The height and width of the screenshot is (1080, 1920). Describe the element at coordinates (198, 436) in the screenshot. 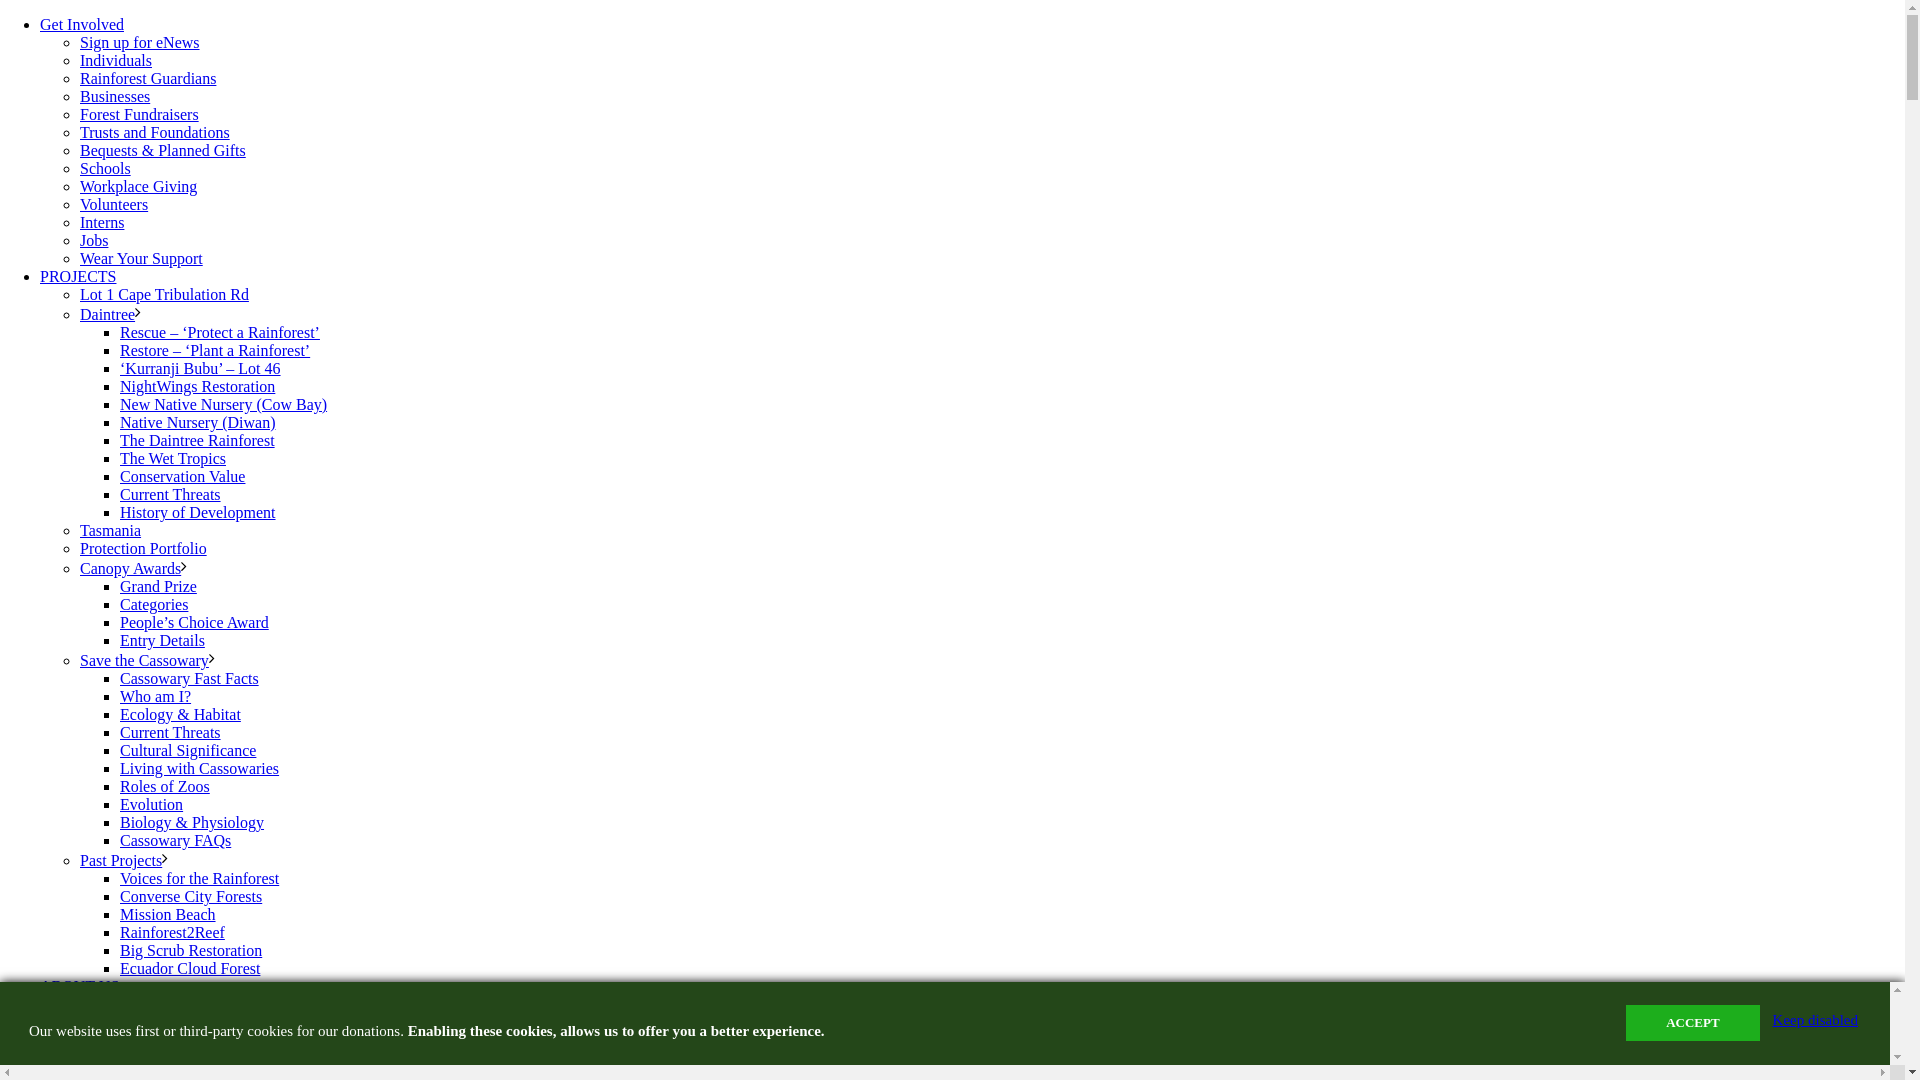

I see `The Daintree Rainforest` at that location.